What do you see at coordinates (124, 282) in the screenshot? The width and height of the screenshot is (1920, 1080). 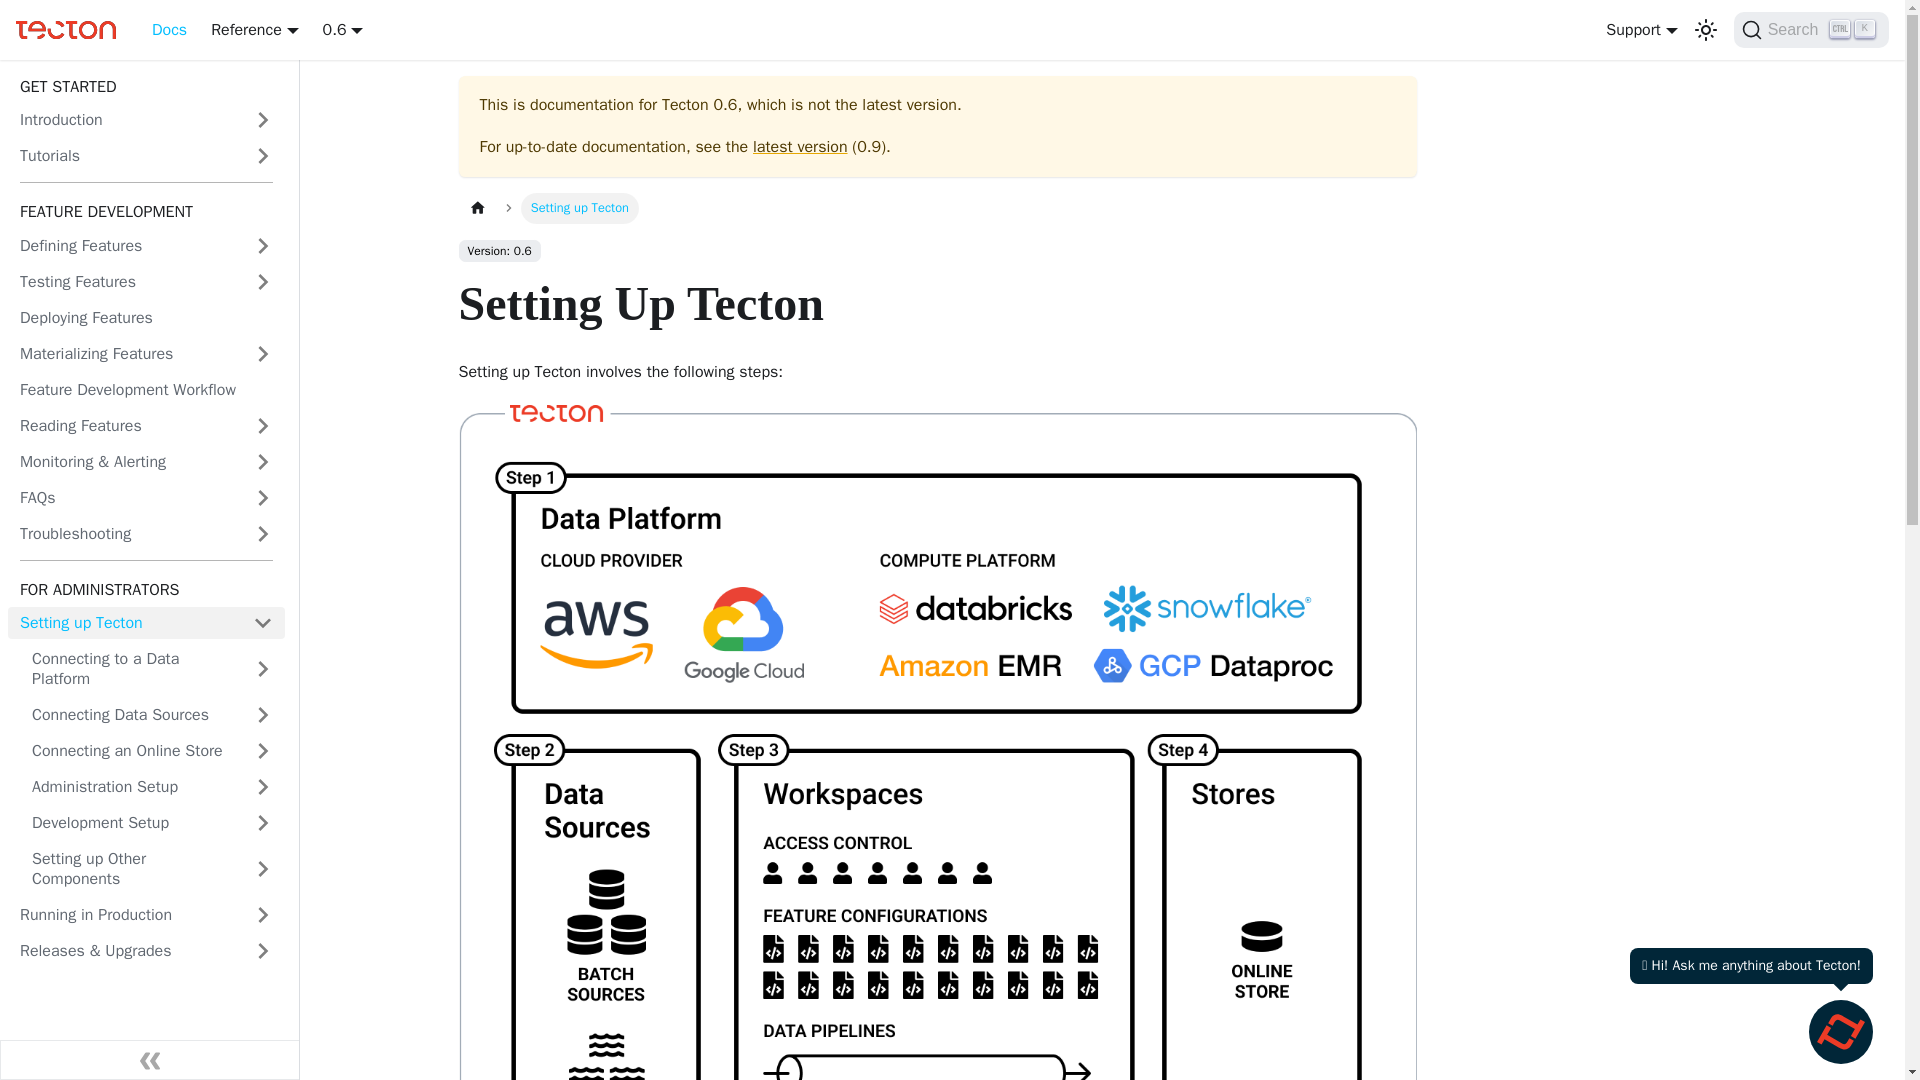 I see `Testing Features` at bounding box center [124, 282].